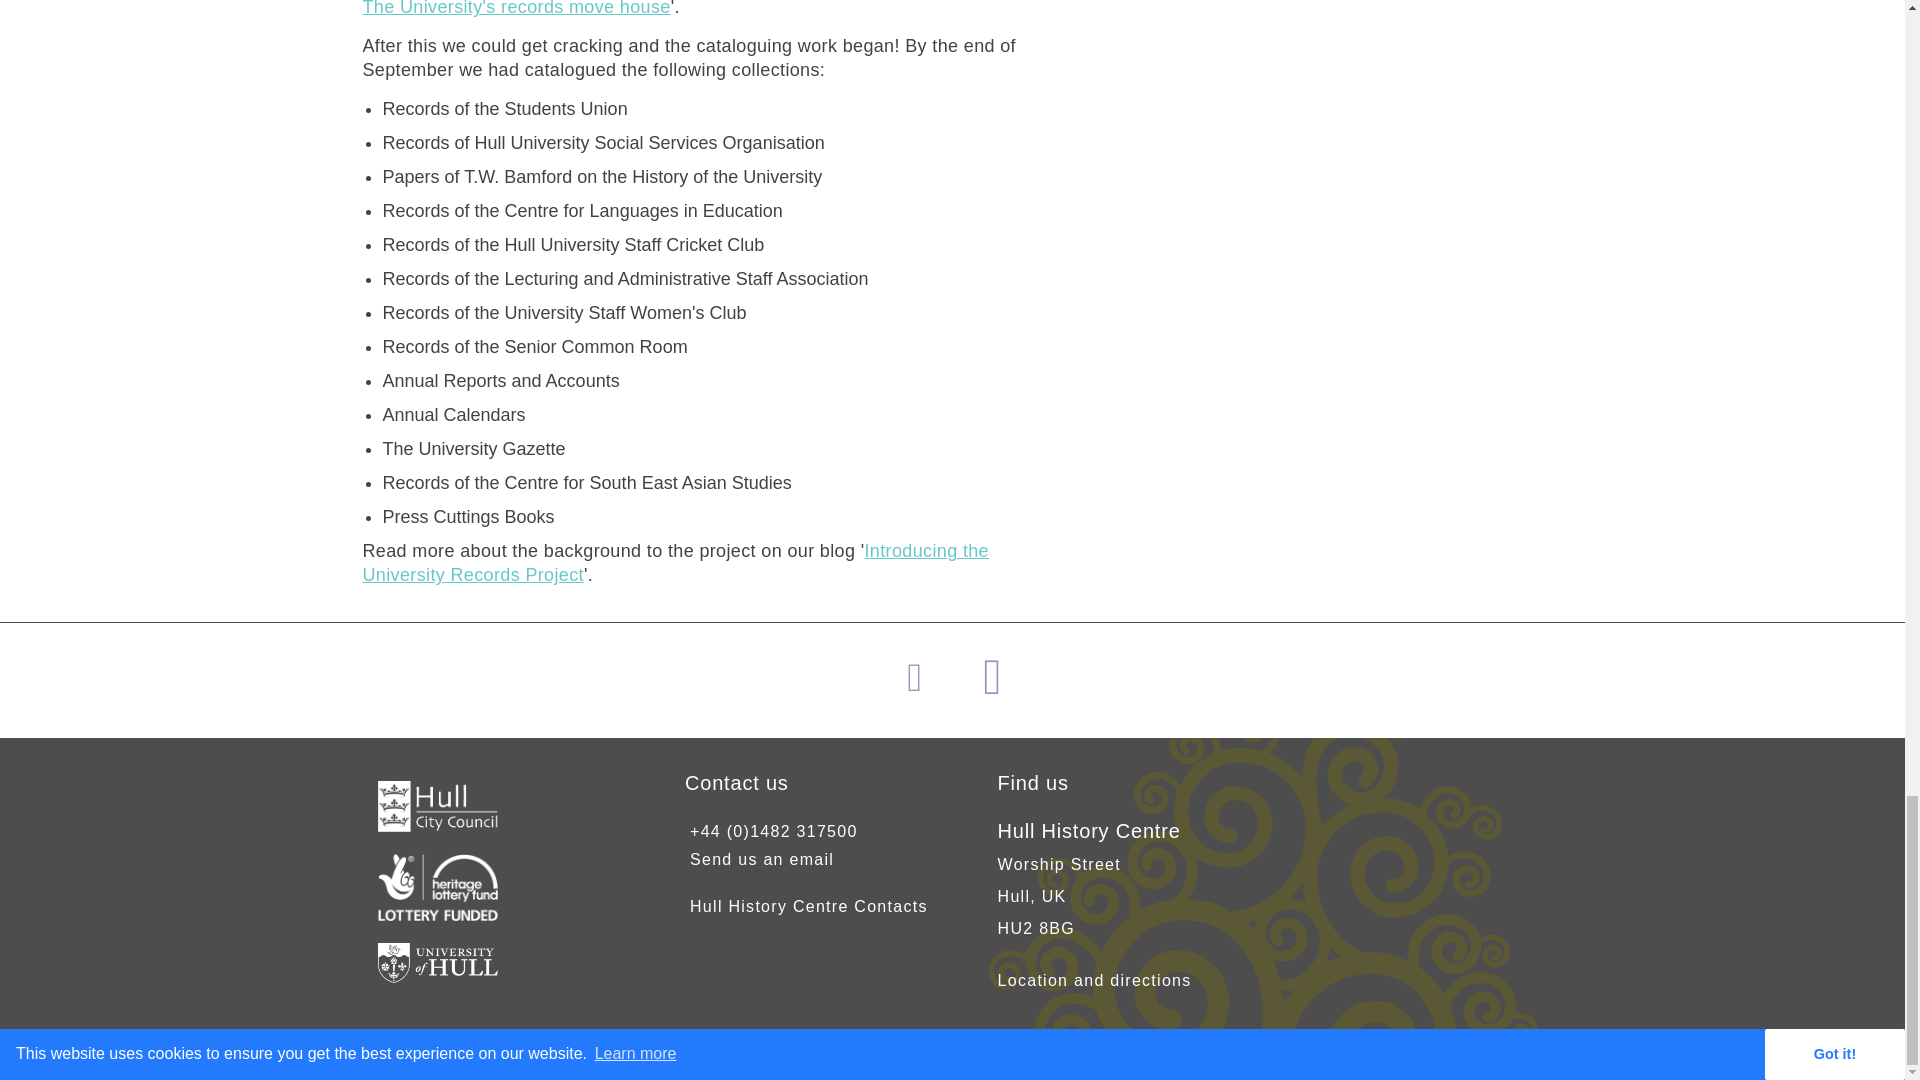 Image resolution: width=1920 pixels, height=1080 pixels. I want to click on Accessibility, so click(987, 1056).